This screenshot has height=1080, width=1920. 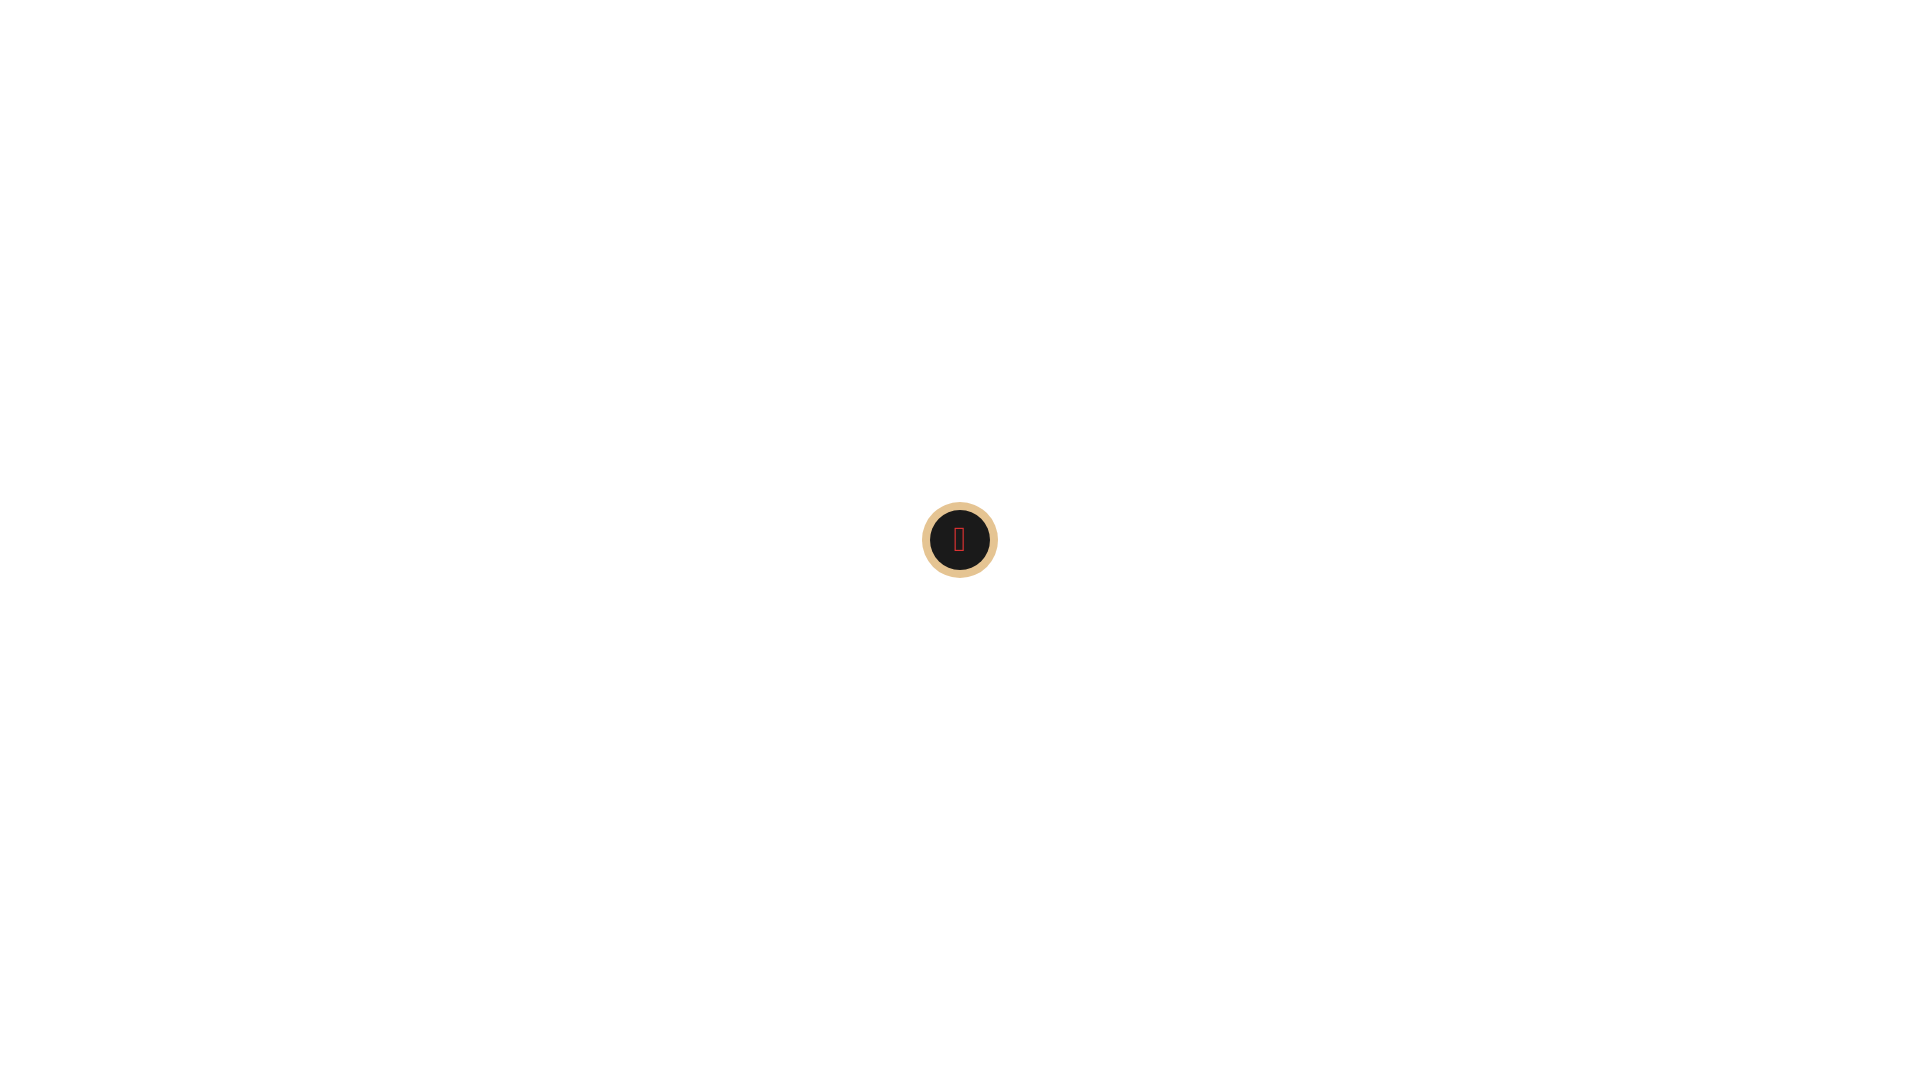 I want to click on HOME PAGE 02, so click(x=798, y=198).